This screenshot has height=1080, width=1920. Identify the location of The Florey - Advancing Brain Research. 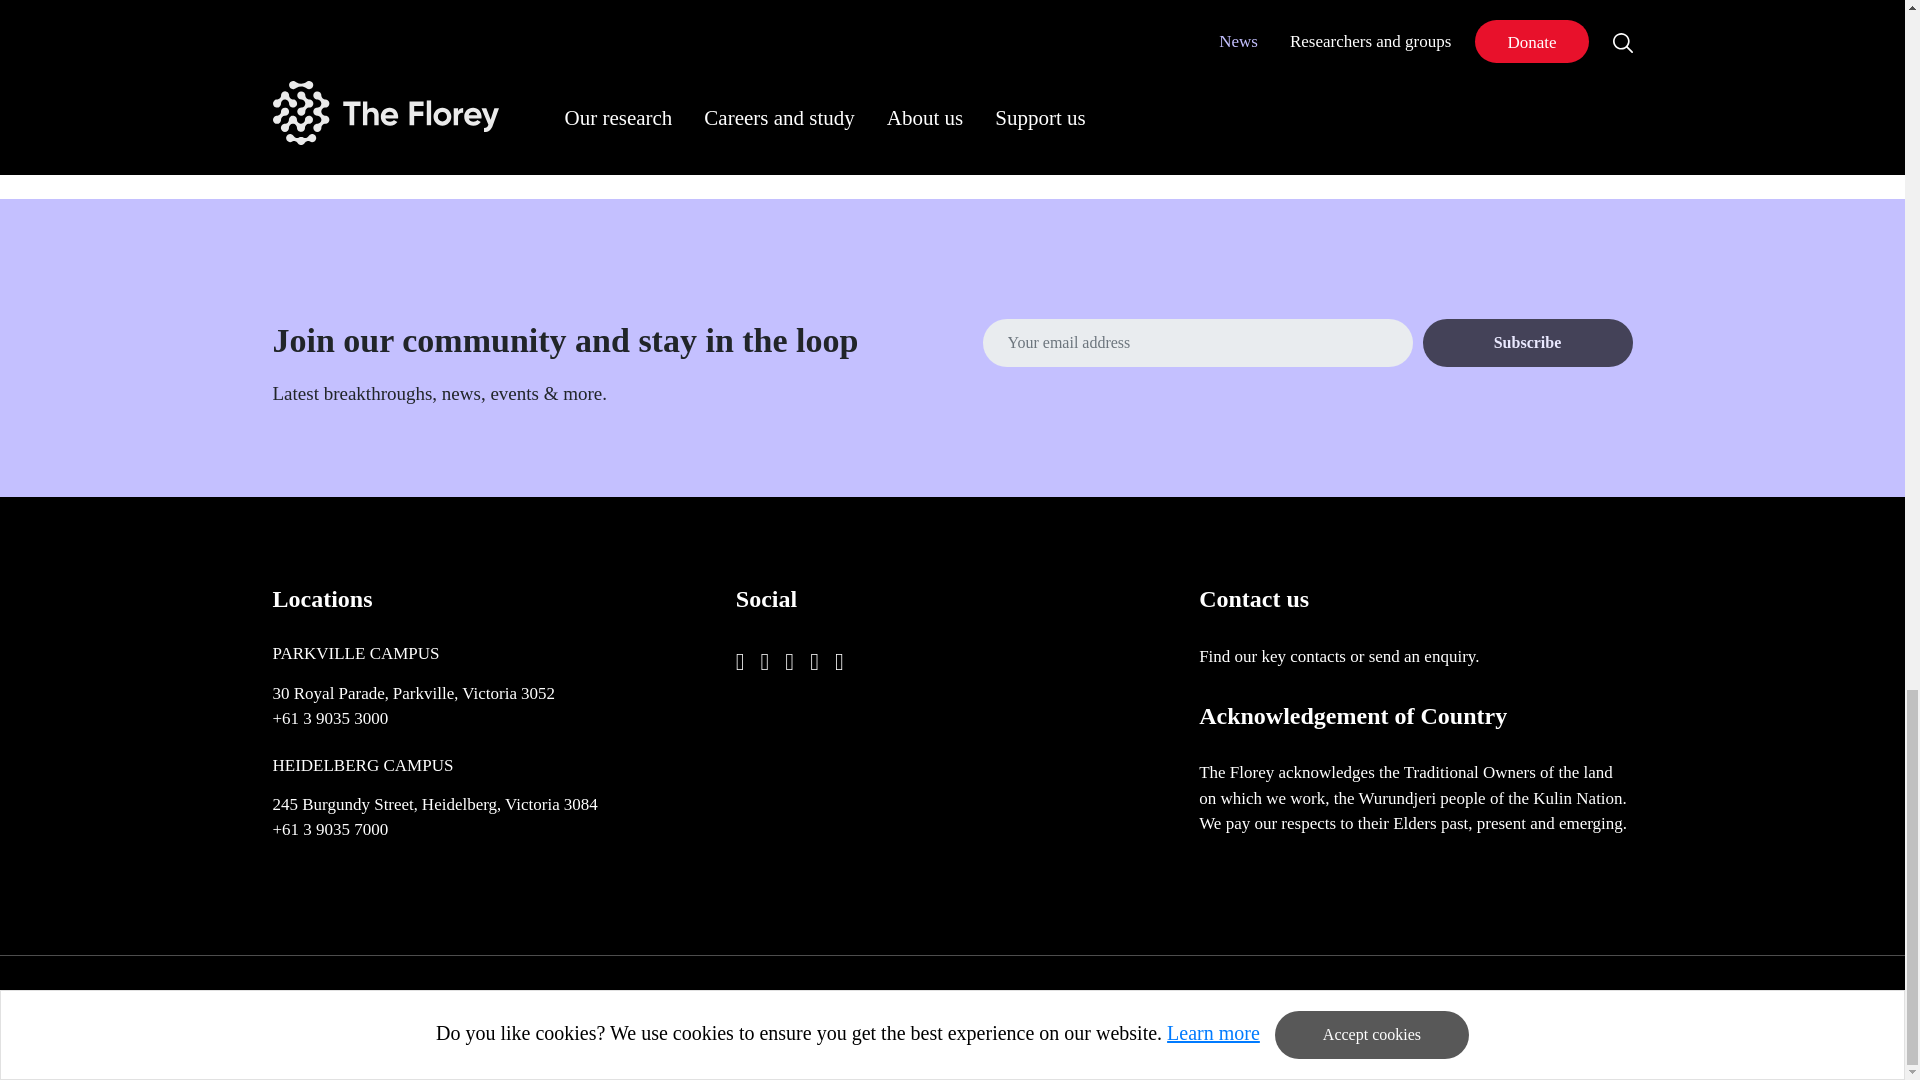
(360, 1017).